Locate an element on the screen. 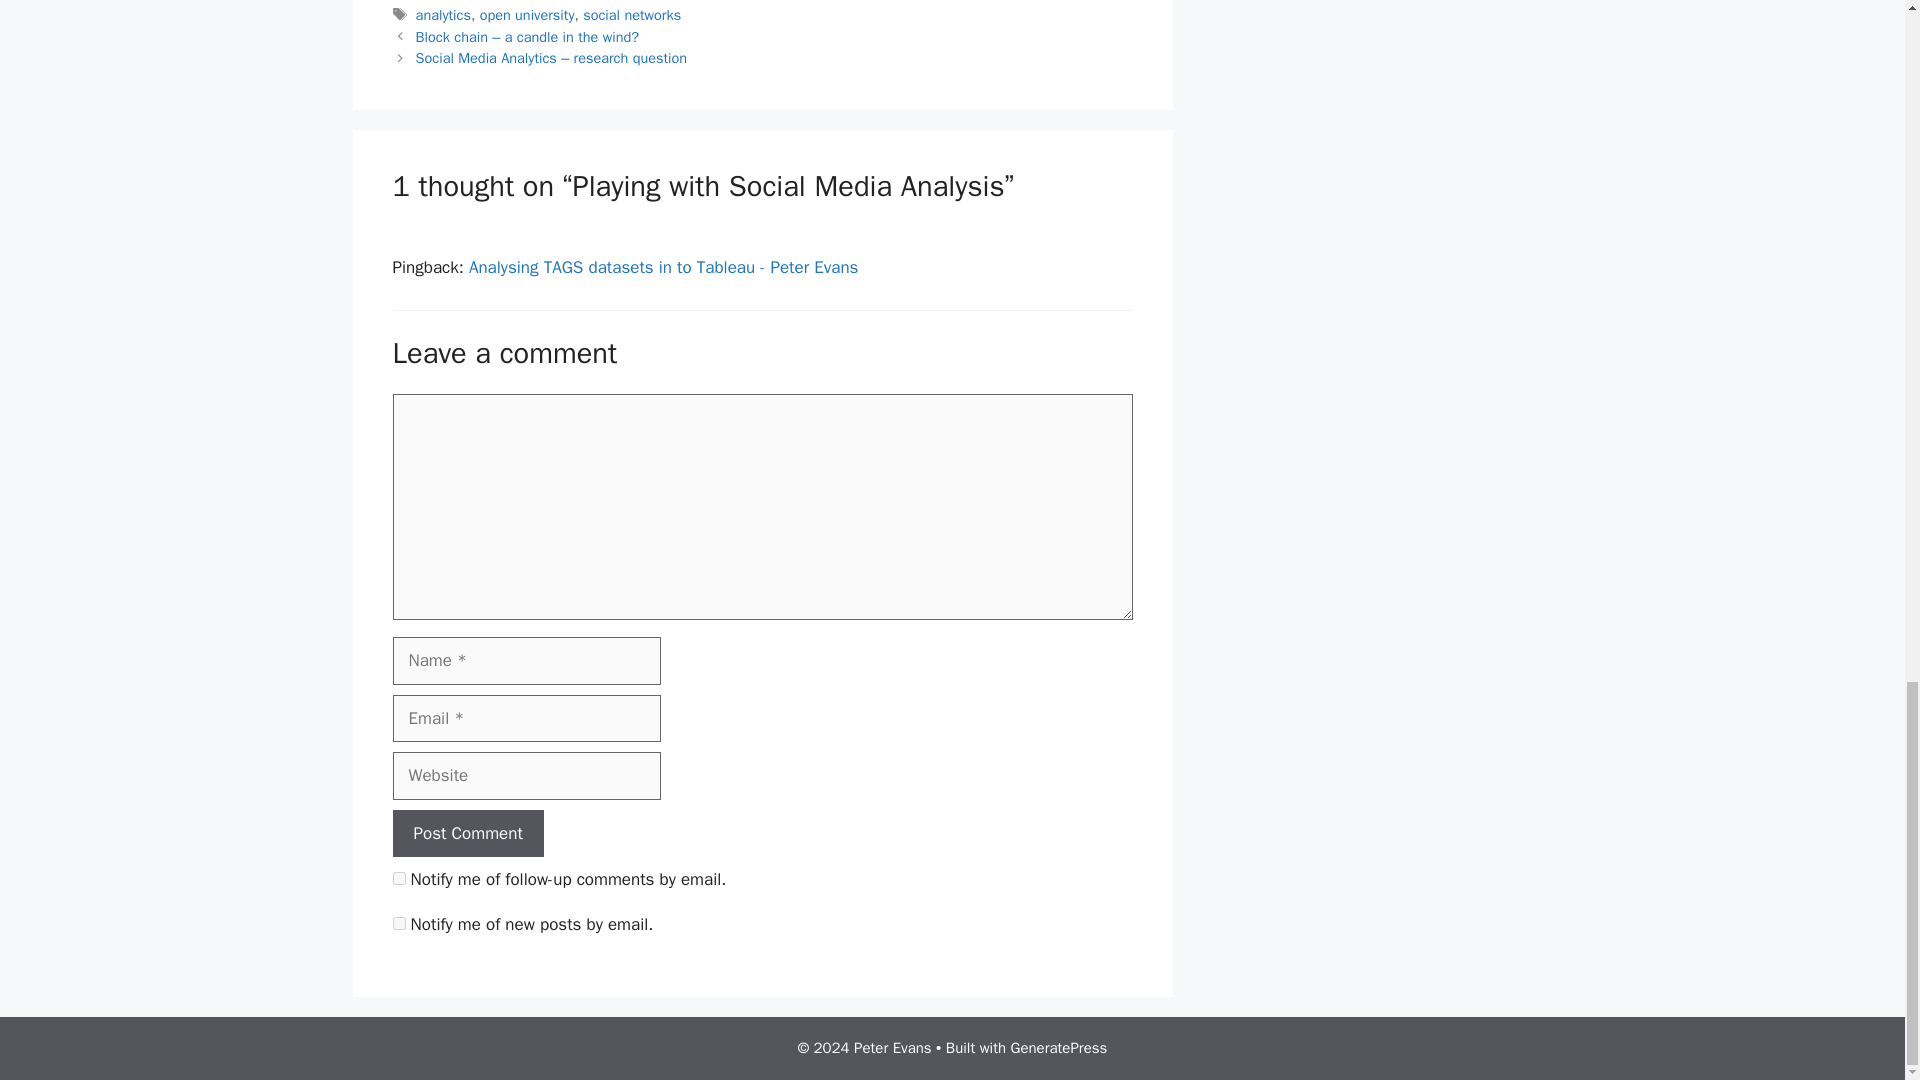  Analysing TAGS datasets in to Tableau - Peter Evans is located at coordinates (663, 267).